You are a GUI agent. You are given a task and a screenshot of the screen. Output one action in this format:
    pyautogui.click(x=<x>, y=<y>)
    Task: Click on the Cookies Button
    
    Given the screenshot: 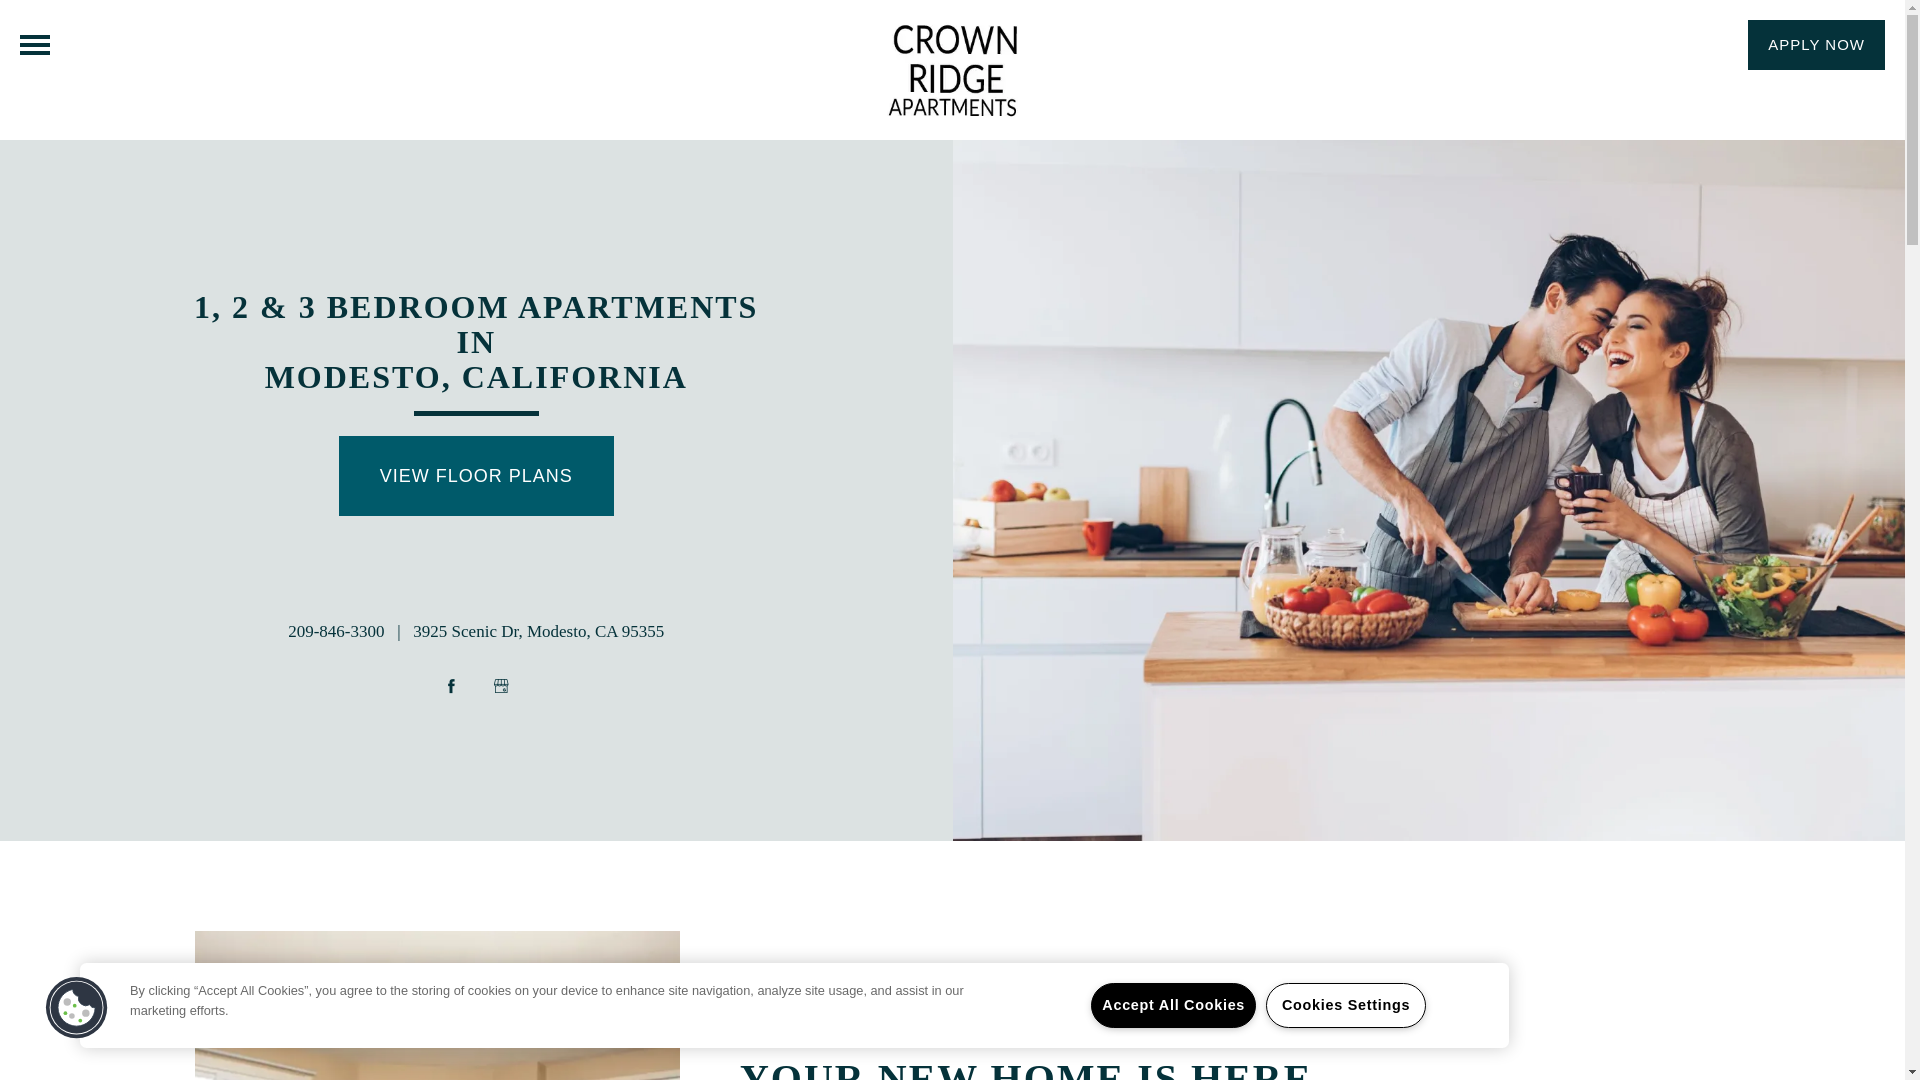 What is the action you would take?
    pyautogui.click(x=76, y=1008)
    